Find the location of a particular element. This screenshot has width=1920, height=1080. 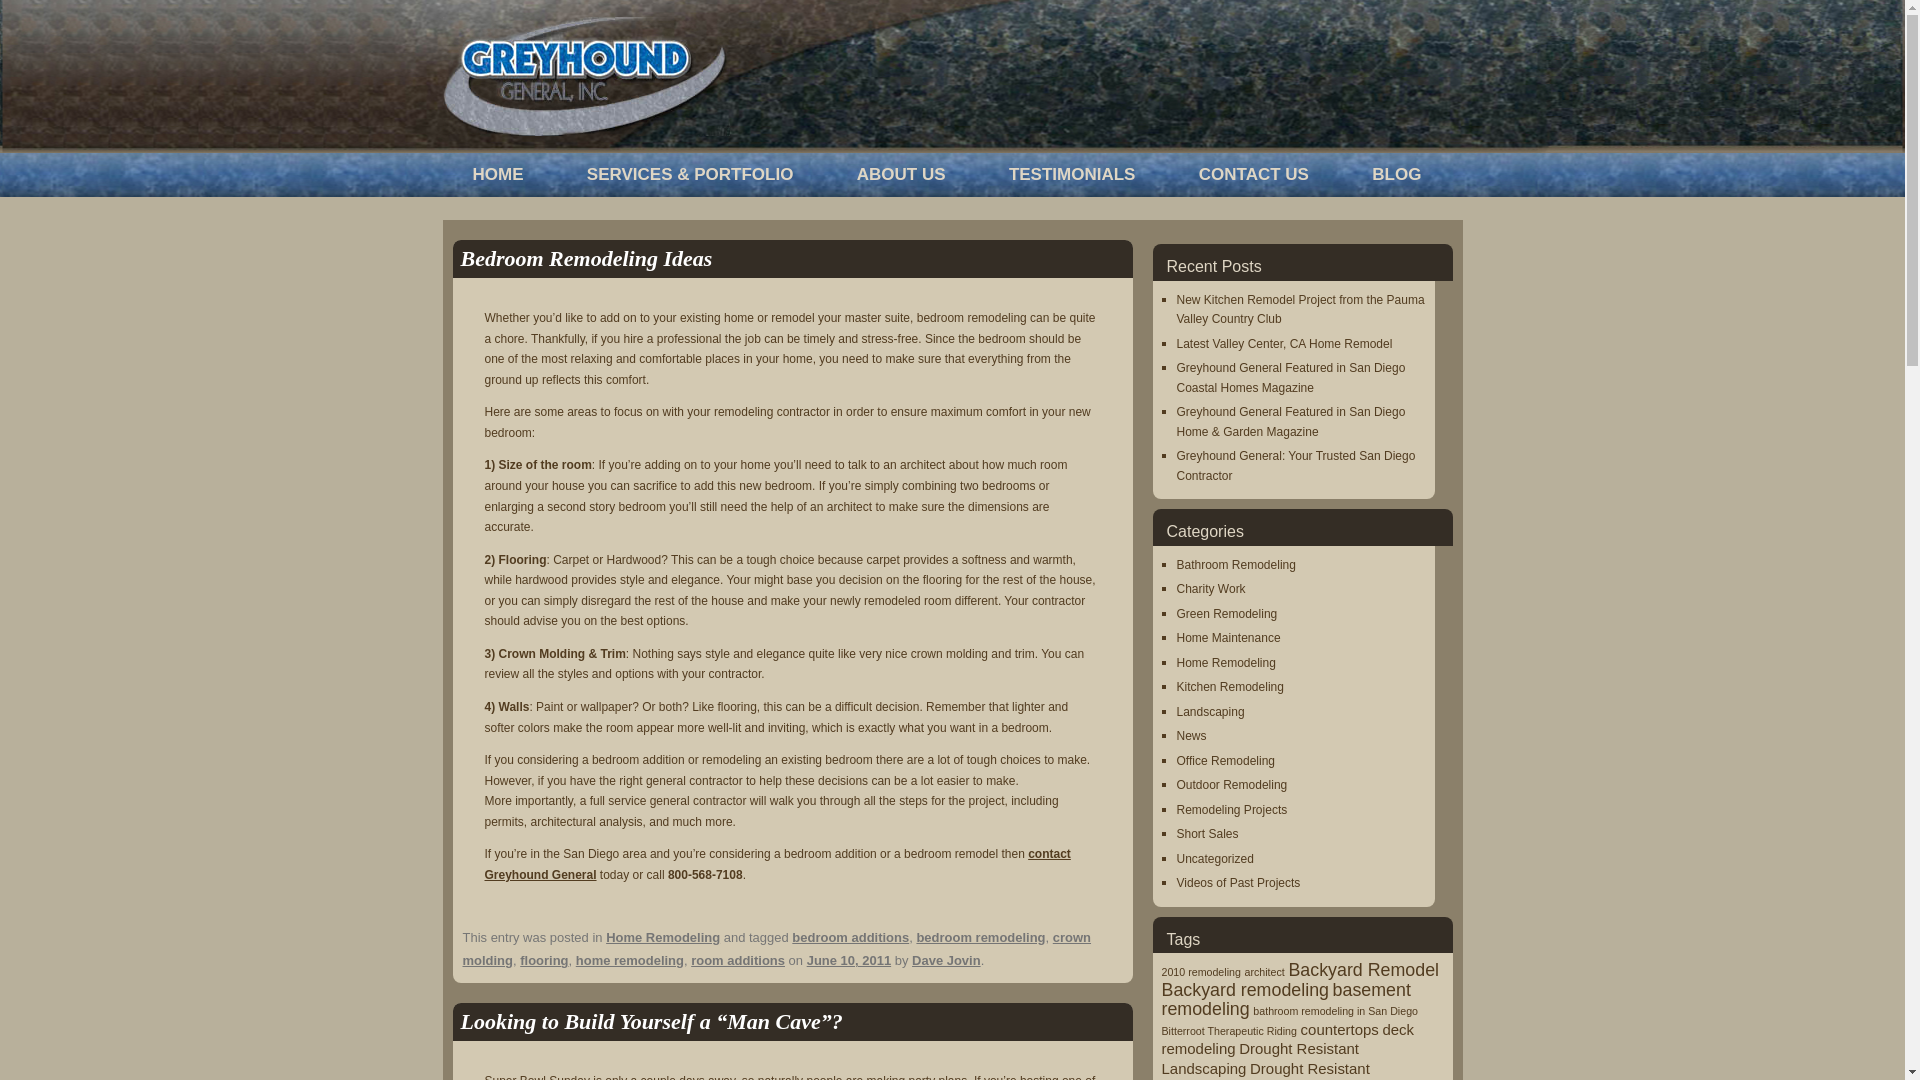

ABOUT US is located at coordinates (901, 174).